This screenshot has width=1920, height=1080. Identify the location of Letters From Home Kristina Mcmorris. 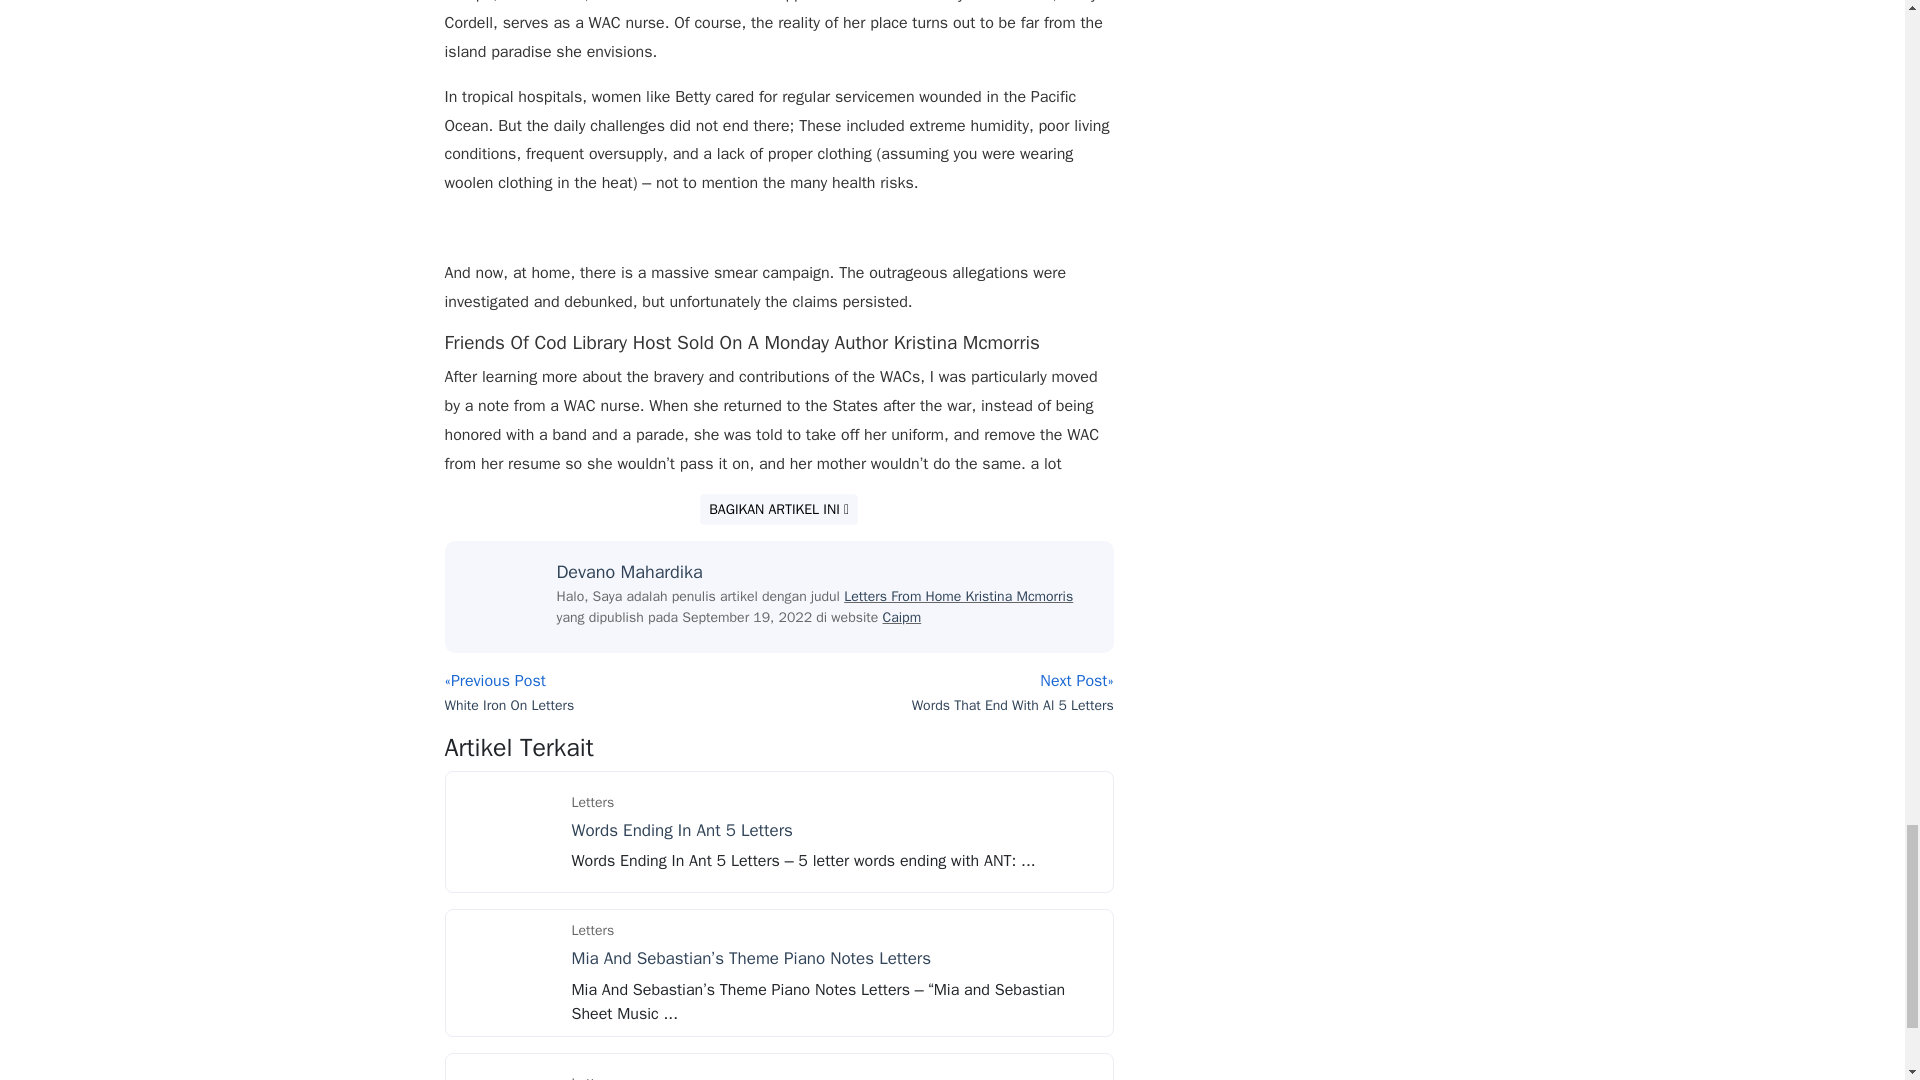
(958, 596).